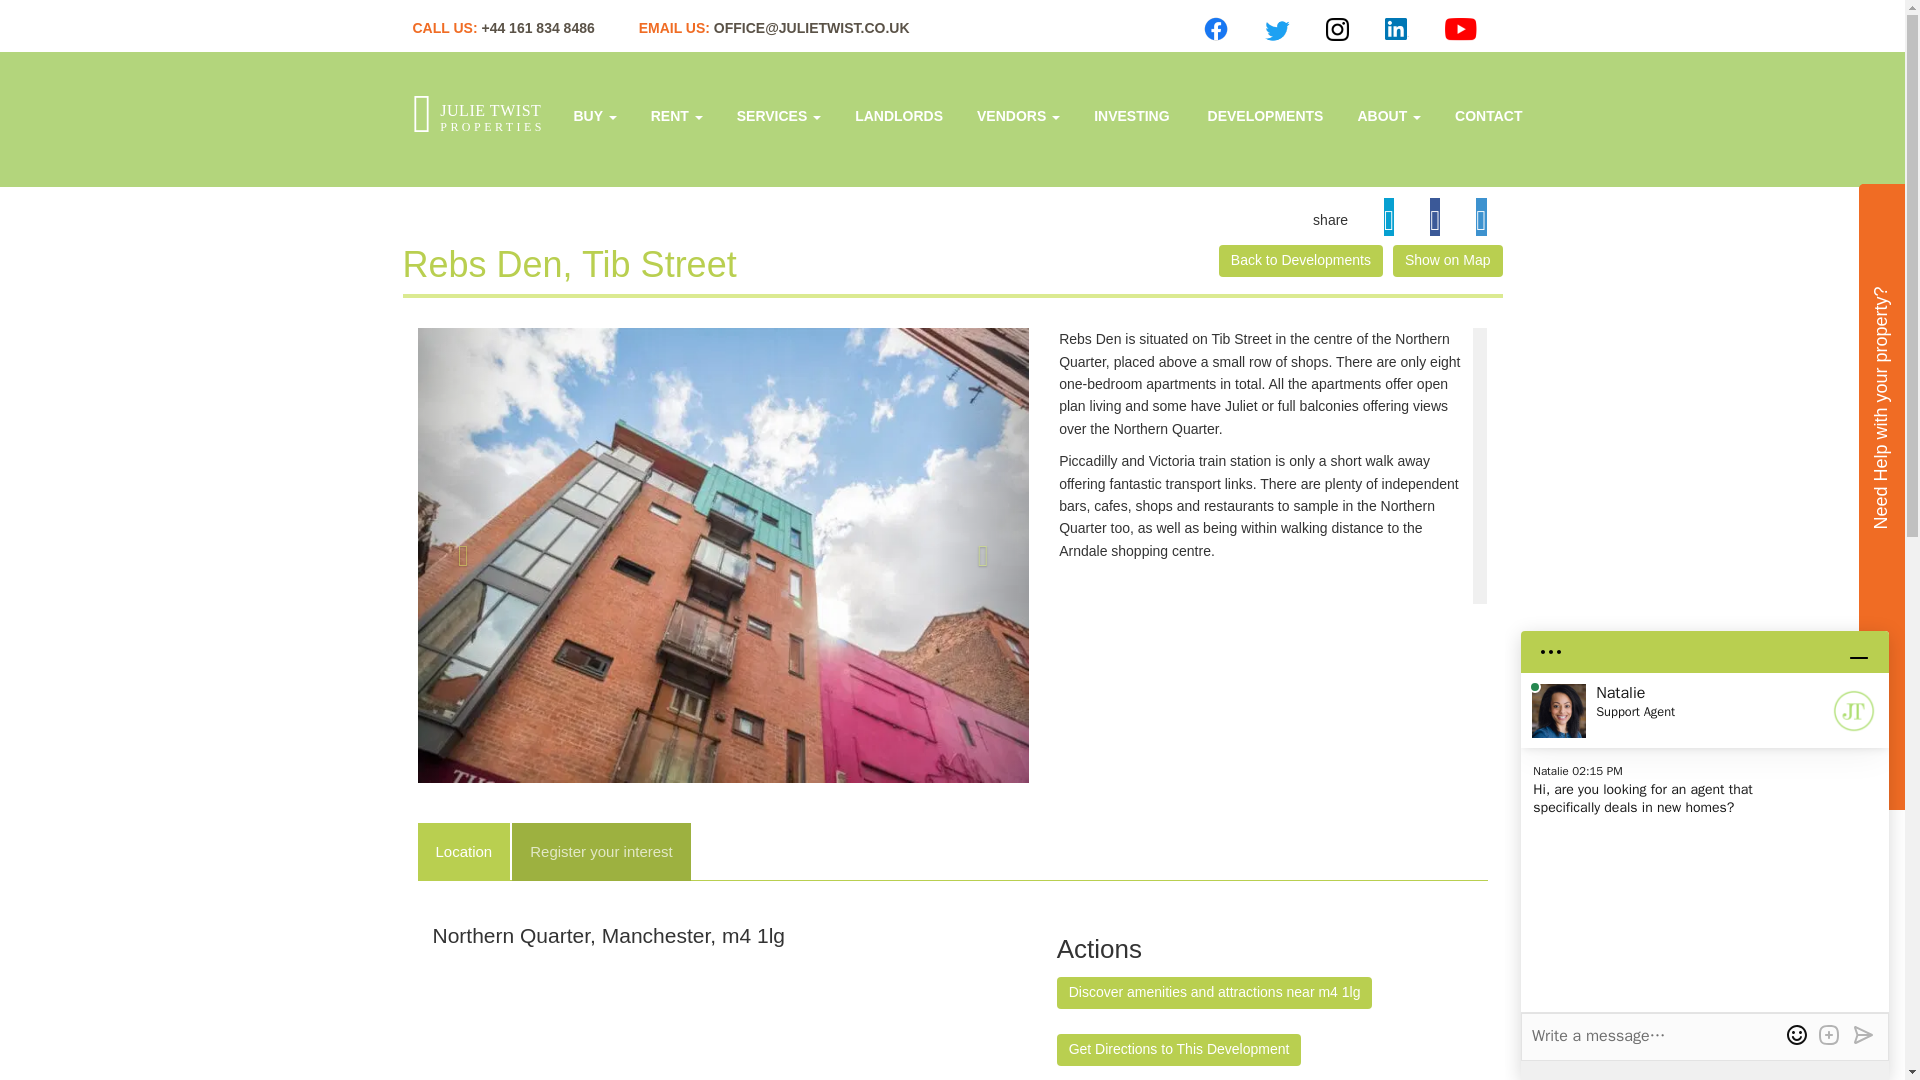  What do you see at coordinates (482, 118) in the screenshot?
I see `LANDLORDS` at bounding box center [482, 118].